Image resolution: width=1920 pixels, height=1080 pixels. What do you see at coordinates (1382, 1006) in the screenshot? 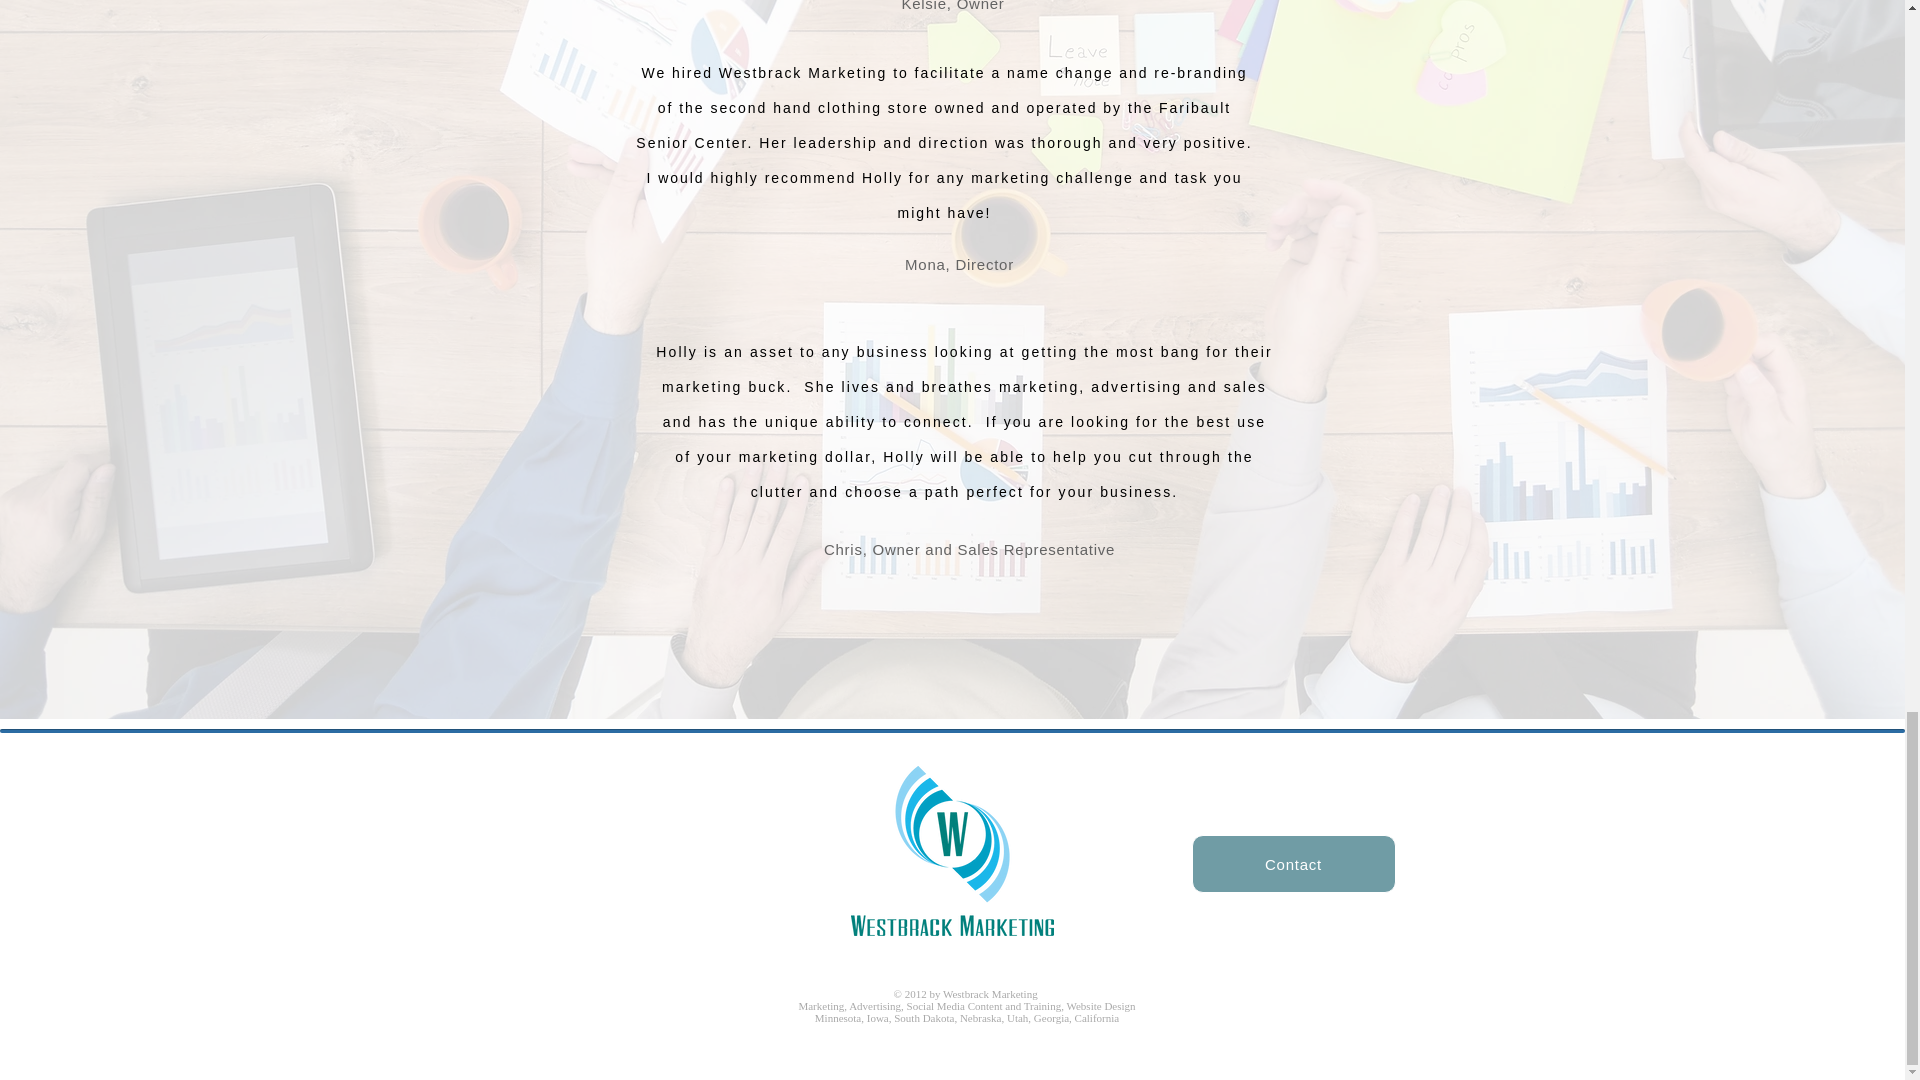
I see `Privacy Policy` at bounding box center [1382, 1006].